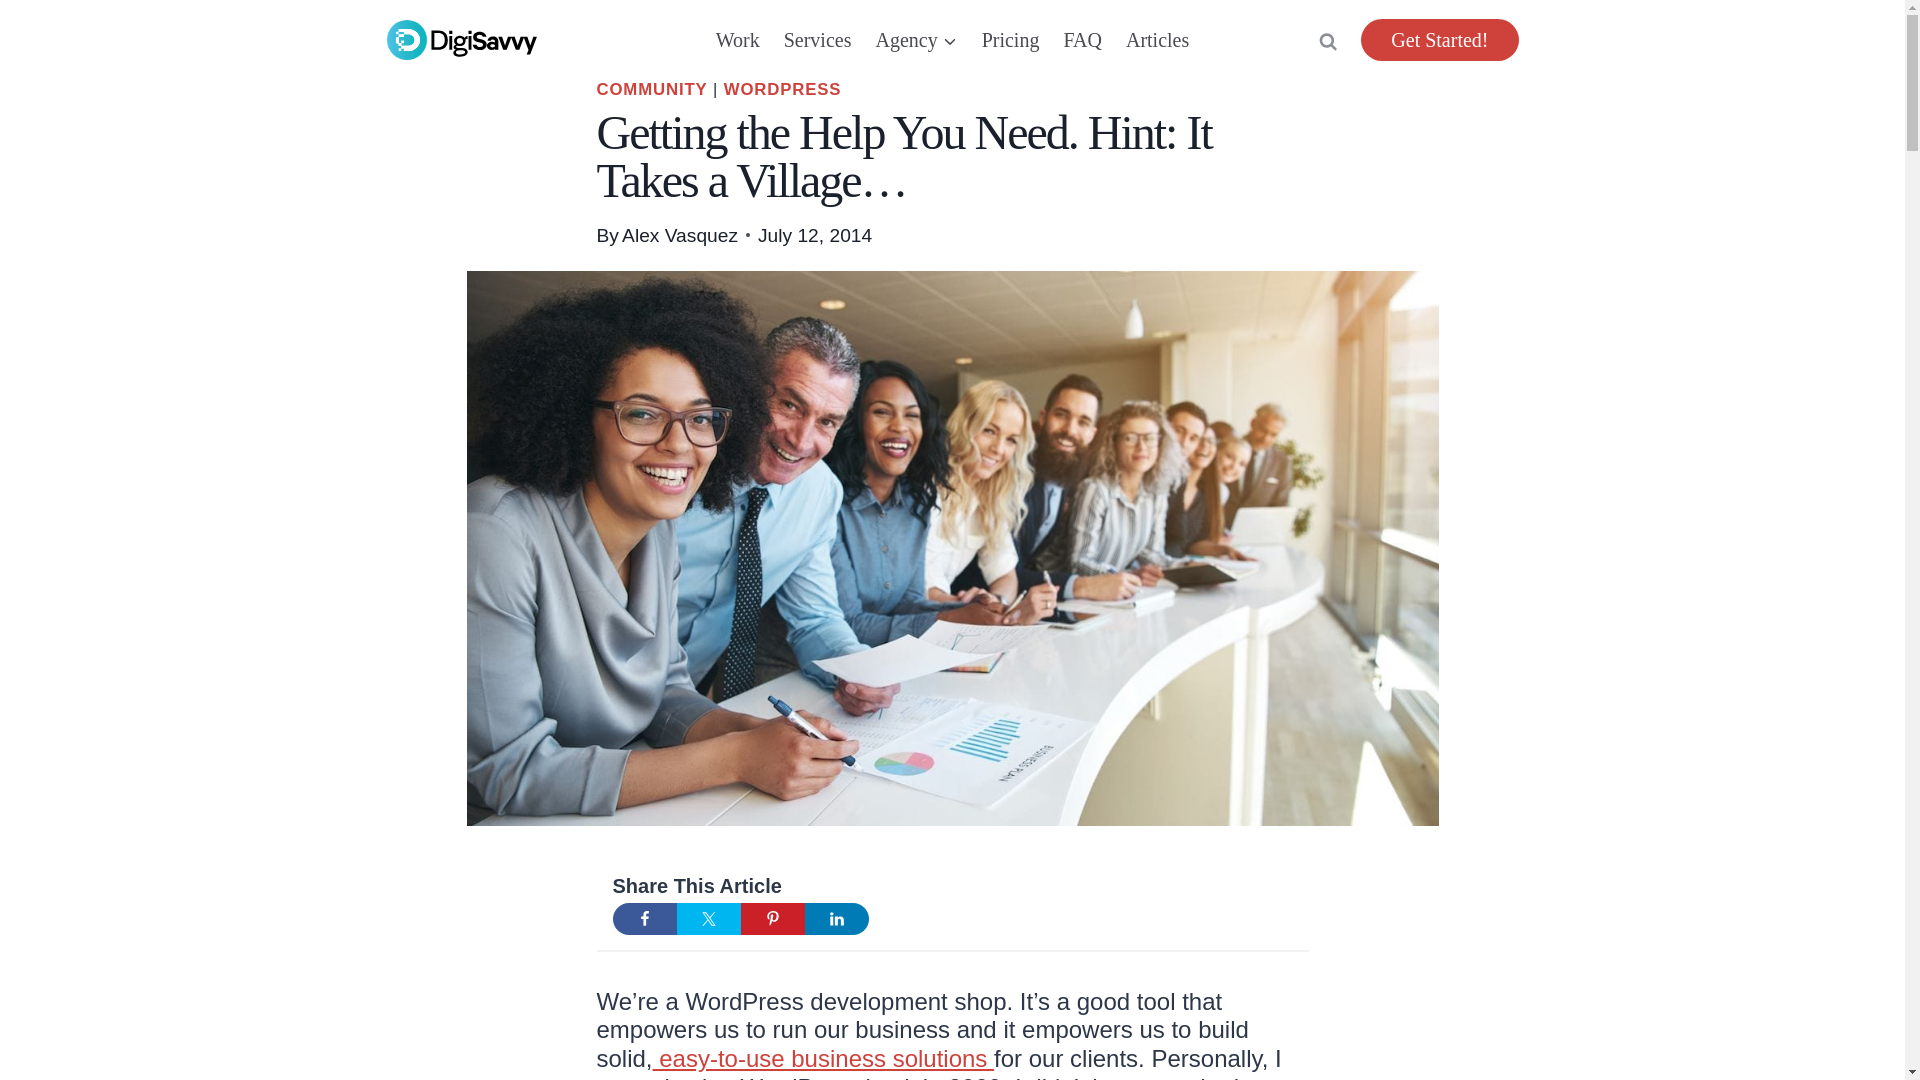  I want to click on Articles, so click(1157, 40).